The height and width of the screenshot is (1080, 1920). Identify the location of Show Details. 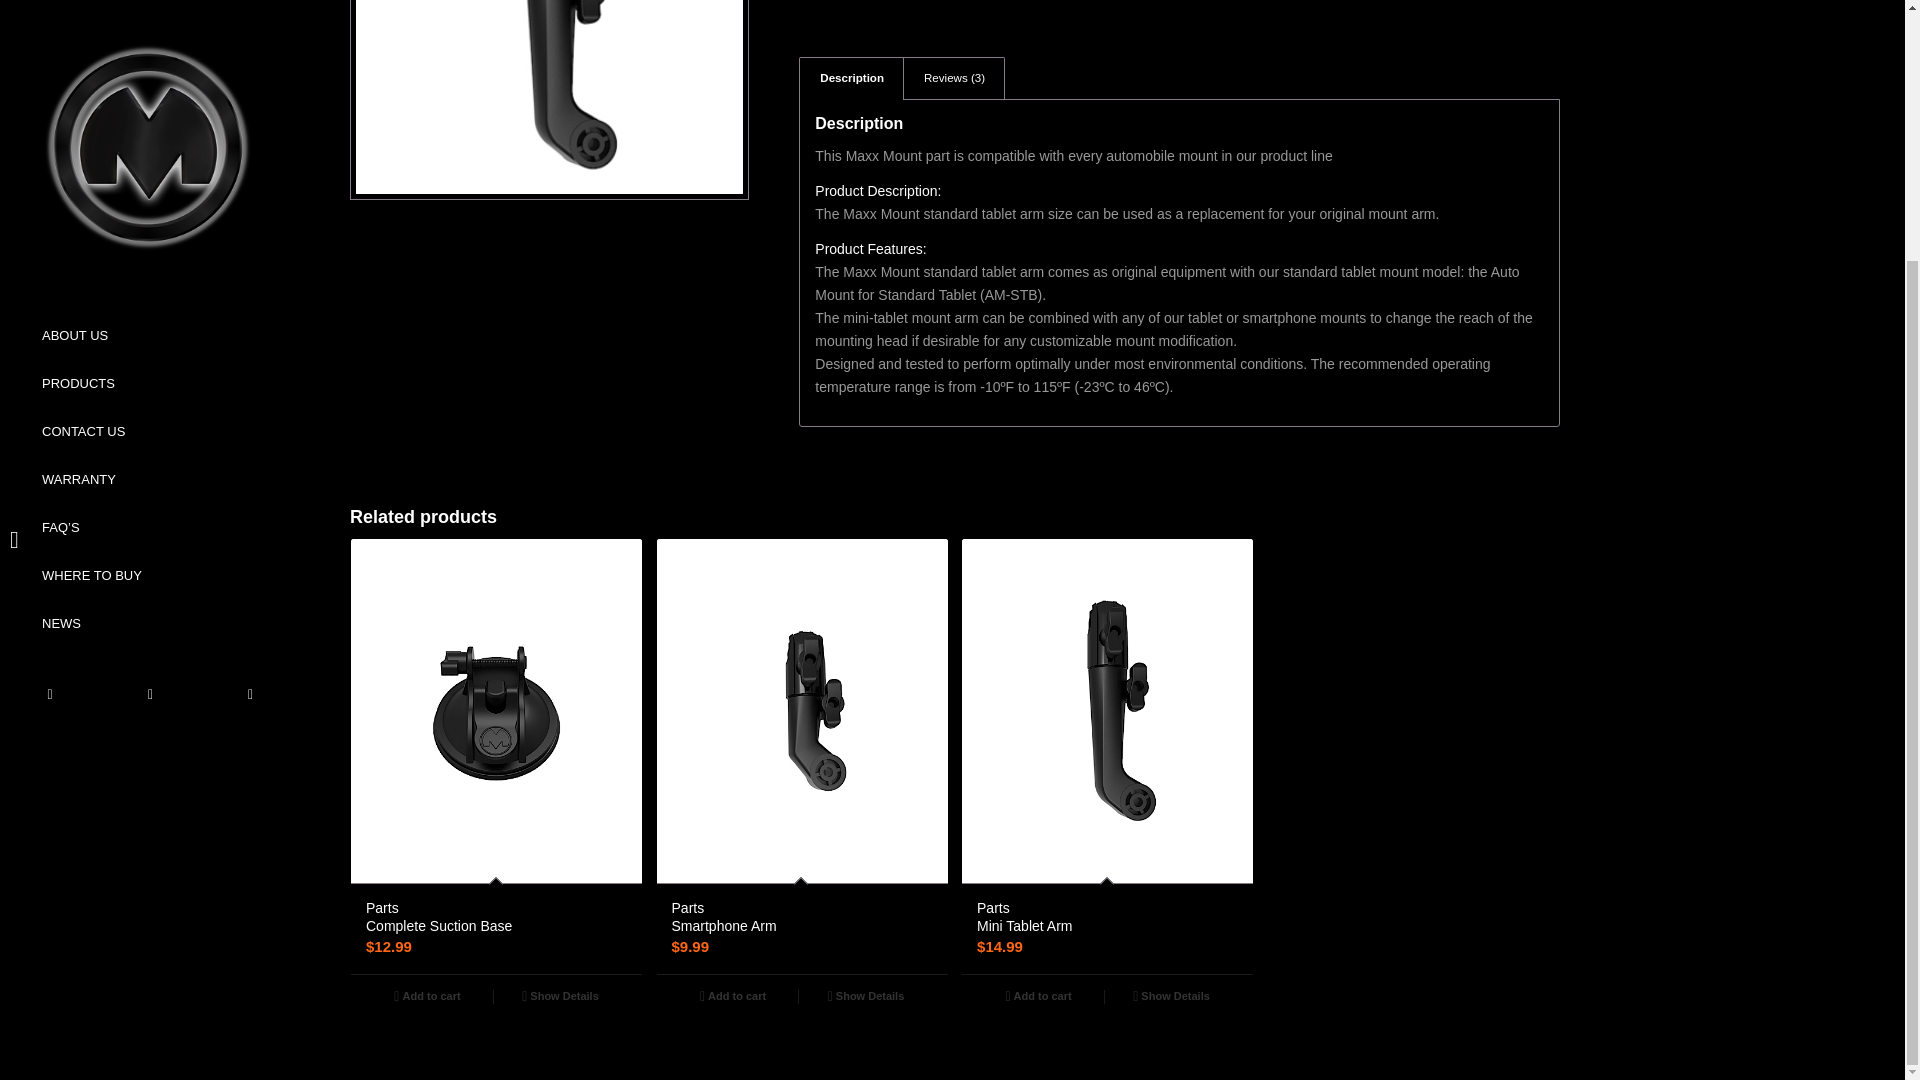
(1172, 995).